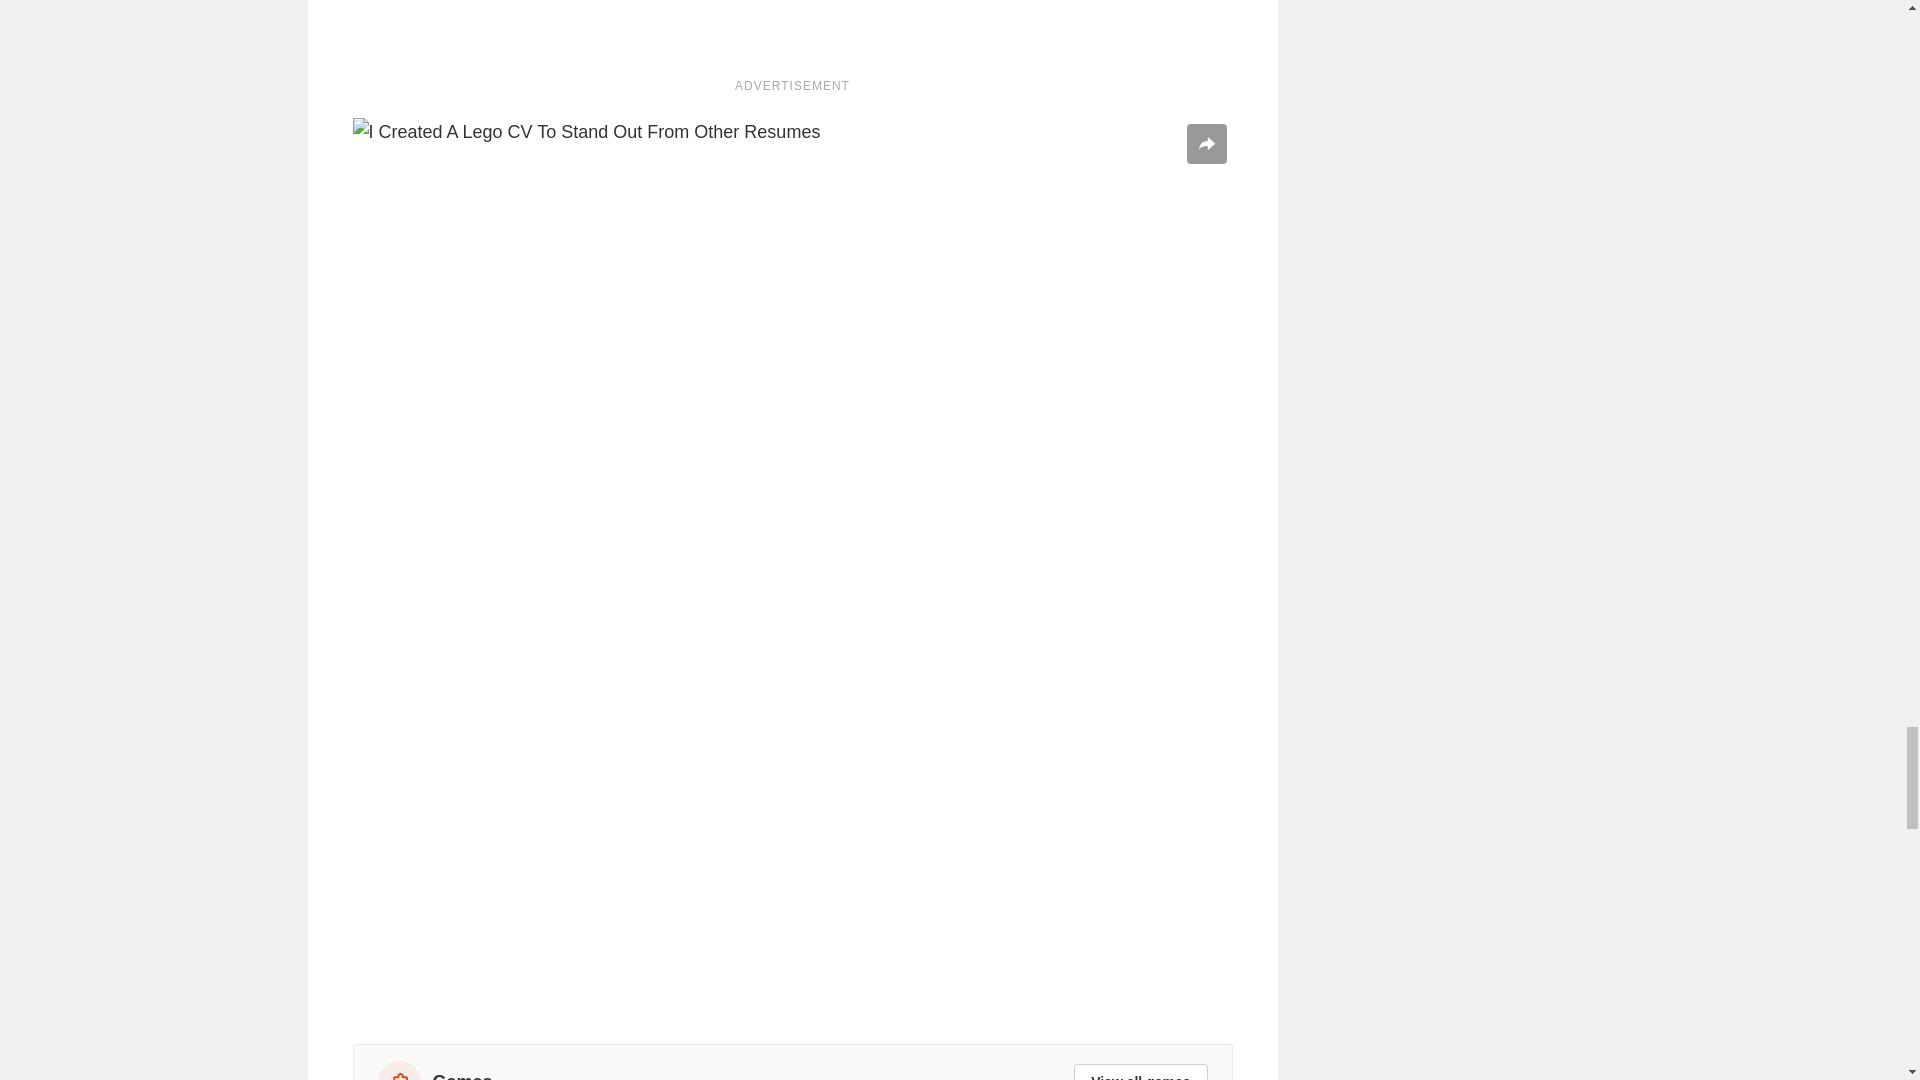 The image size is (1920, 1080). Describe the element at coordinates (792, 29) in the screenshot. I see `I Created A Lego CV To Stand Out From Other Resumes` at that location.